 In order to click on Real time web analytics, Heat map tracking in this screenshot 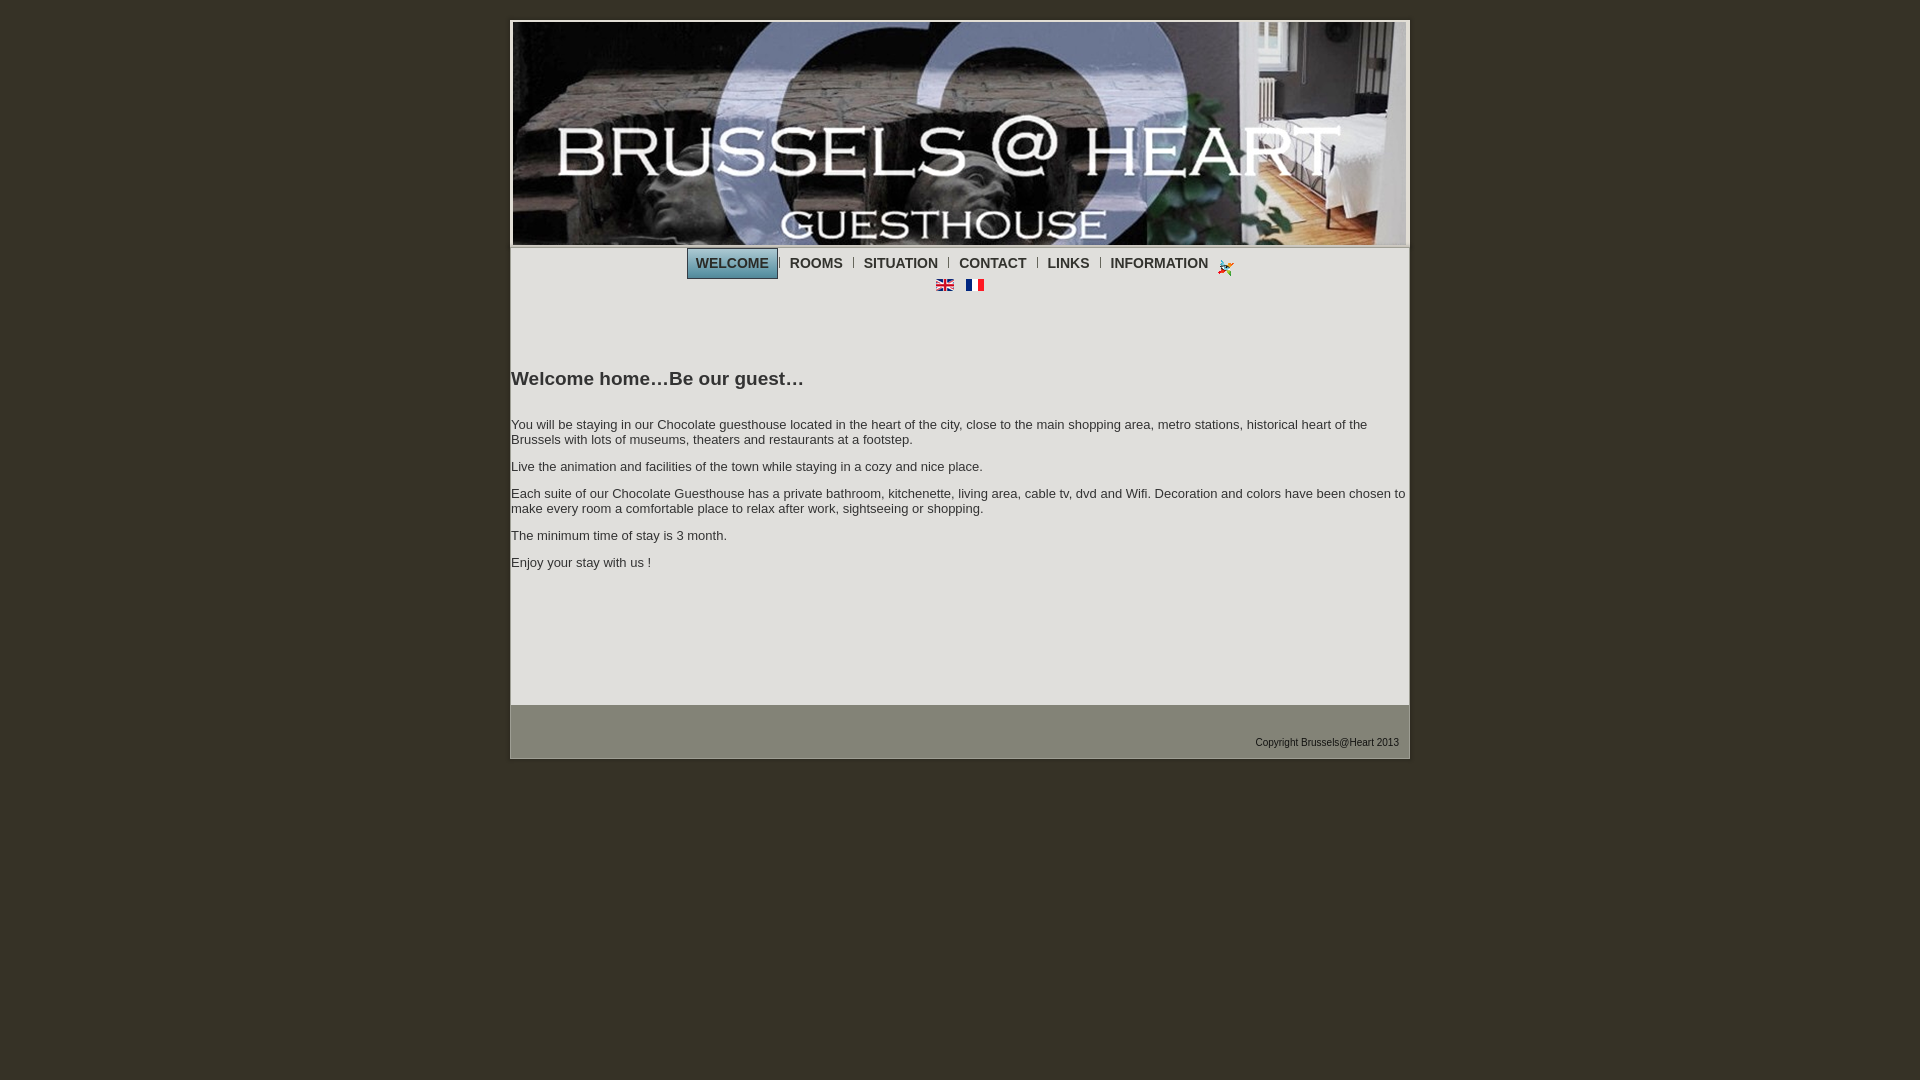, I will do `click(1226, 268)`.